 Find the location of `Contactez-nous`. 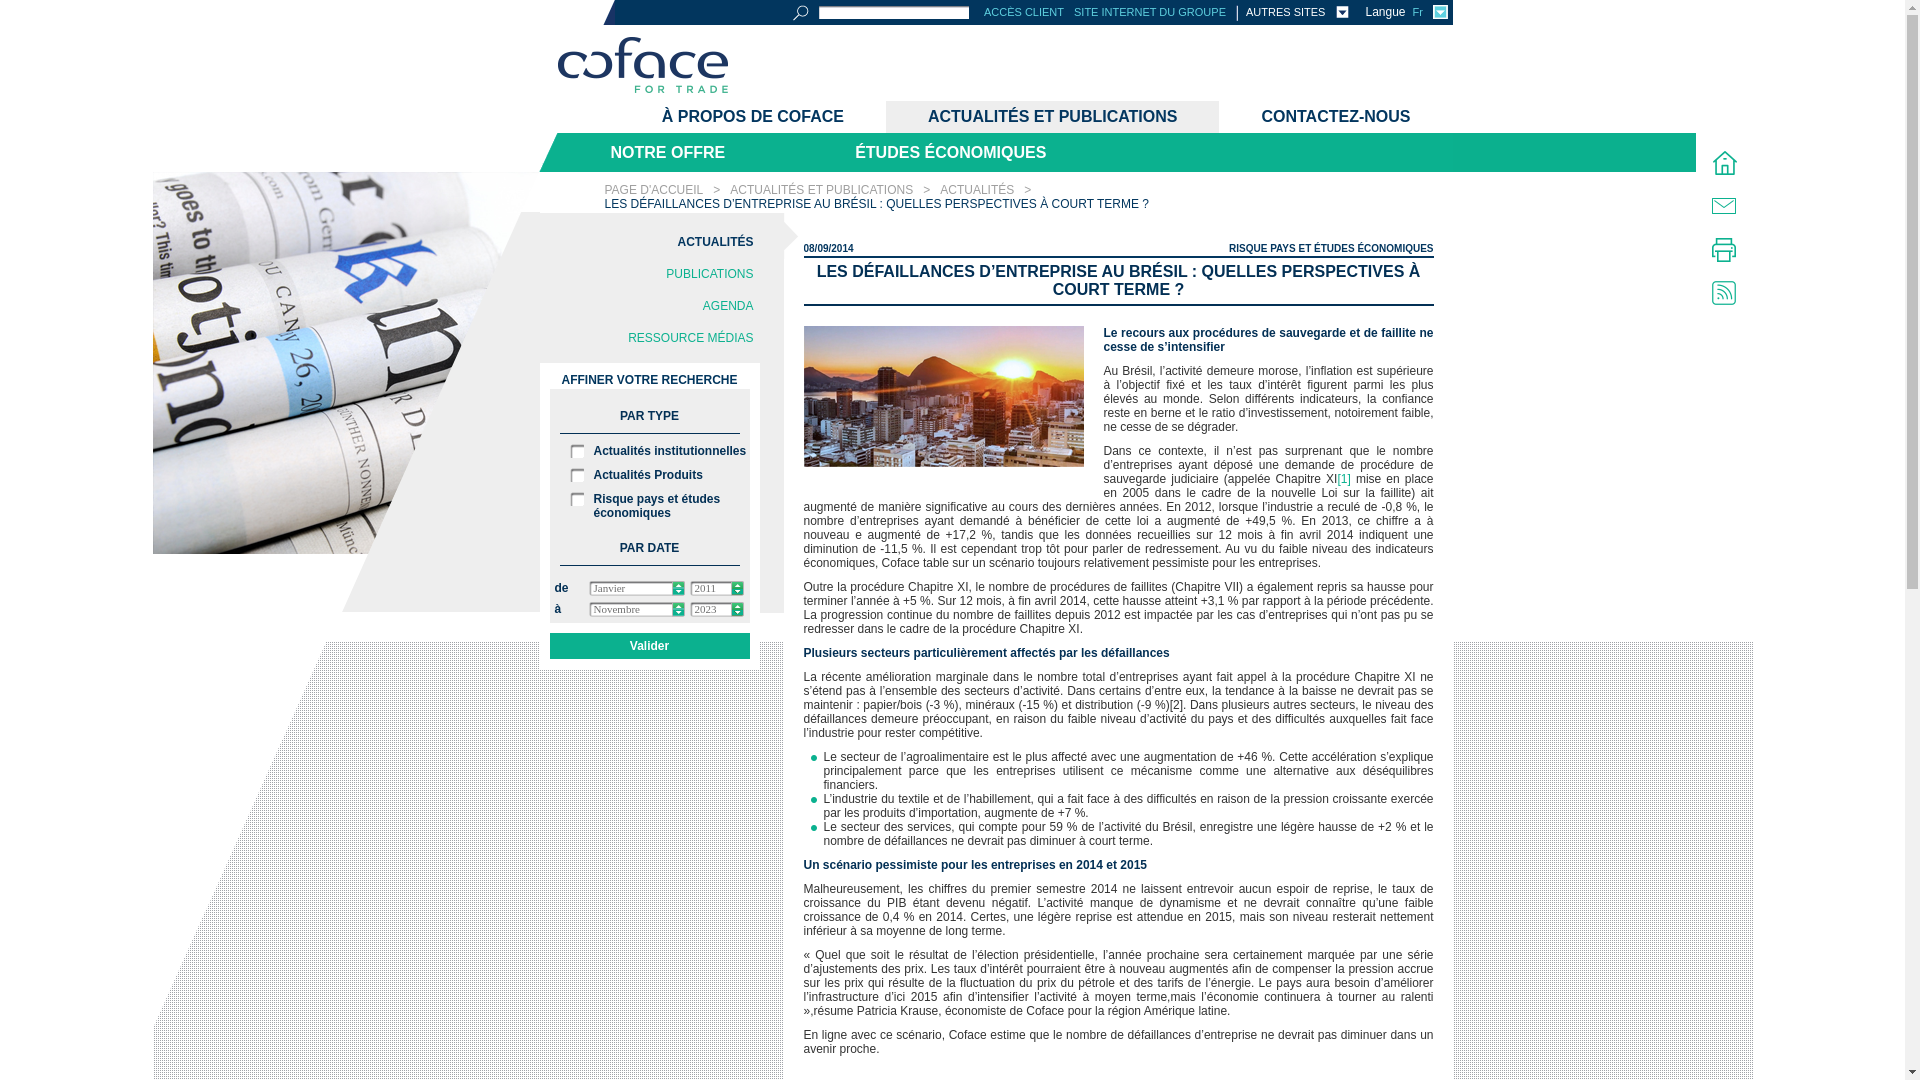

Contactez-nous is located at coordinates (1724, 206).